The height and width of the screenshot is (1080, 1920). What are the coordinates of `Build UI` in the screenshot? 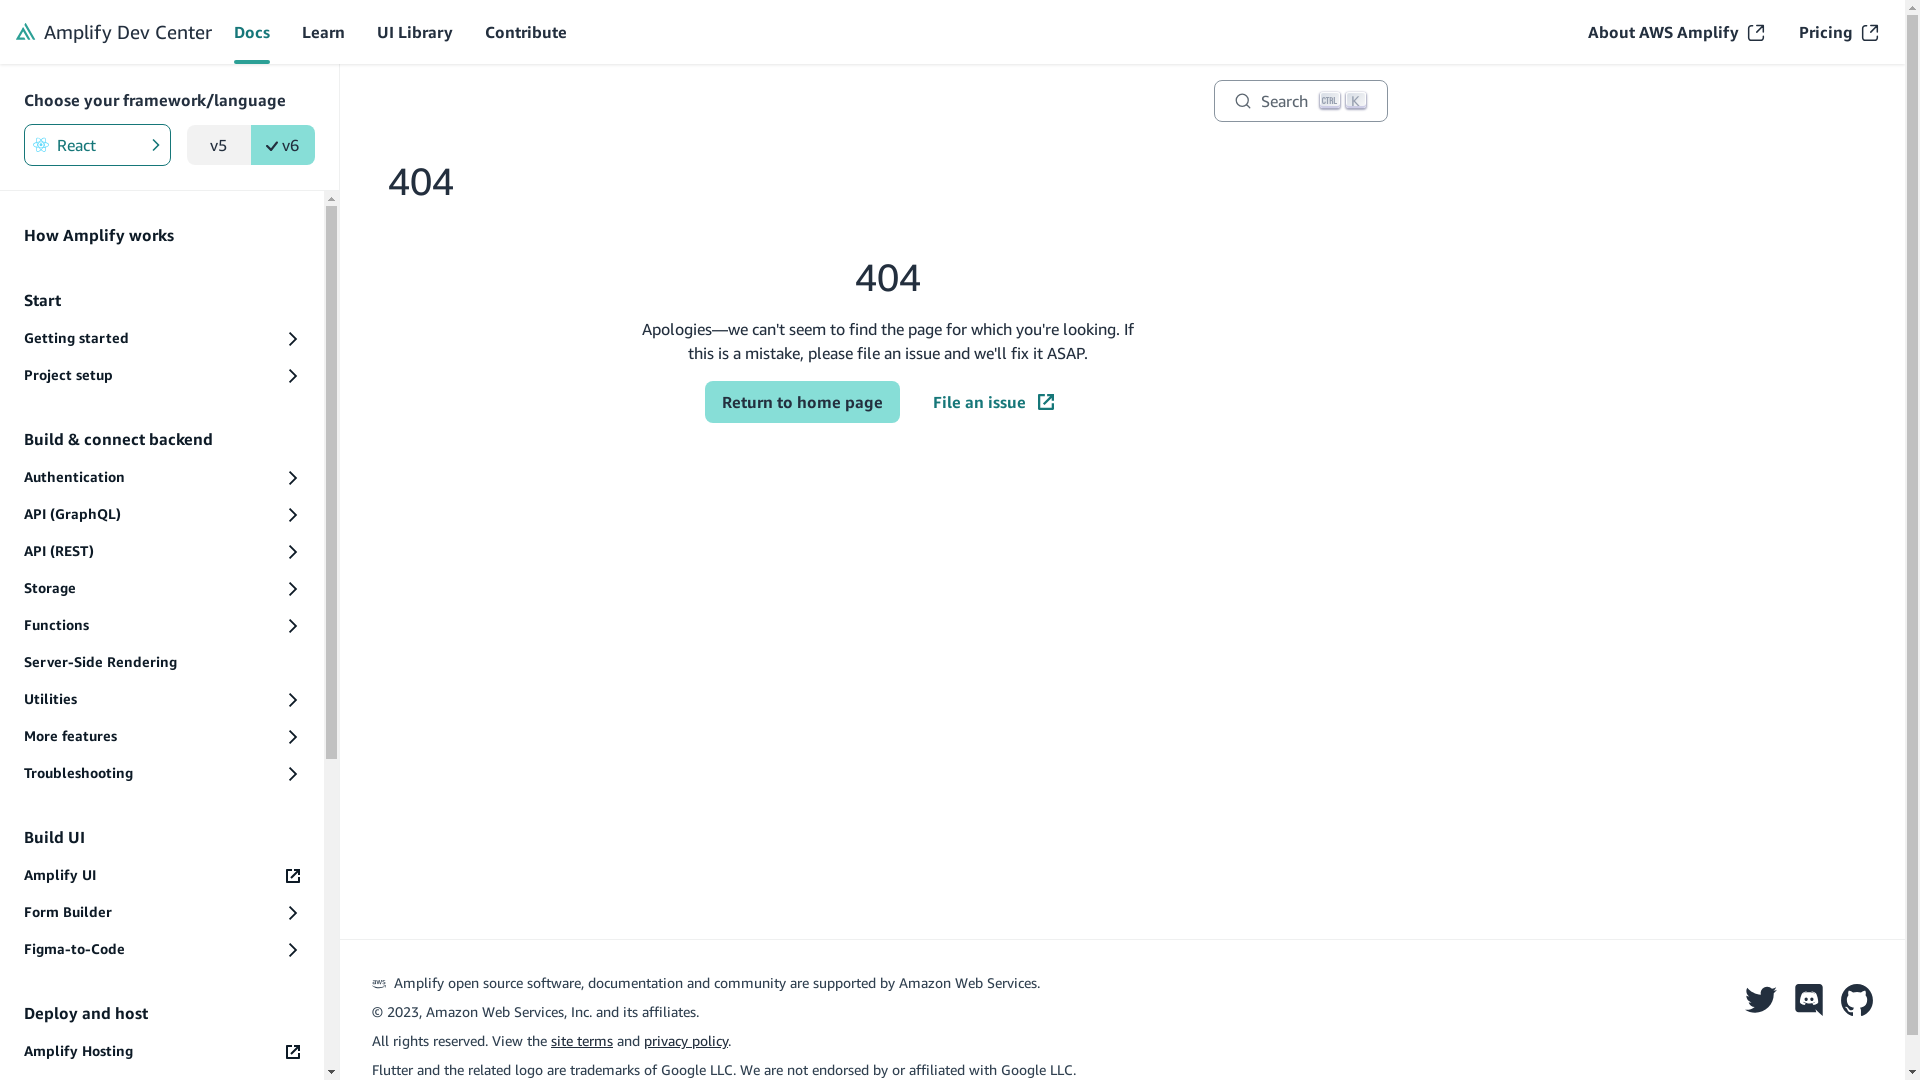 It's located at (162, 837).